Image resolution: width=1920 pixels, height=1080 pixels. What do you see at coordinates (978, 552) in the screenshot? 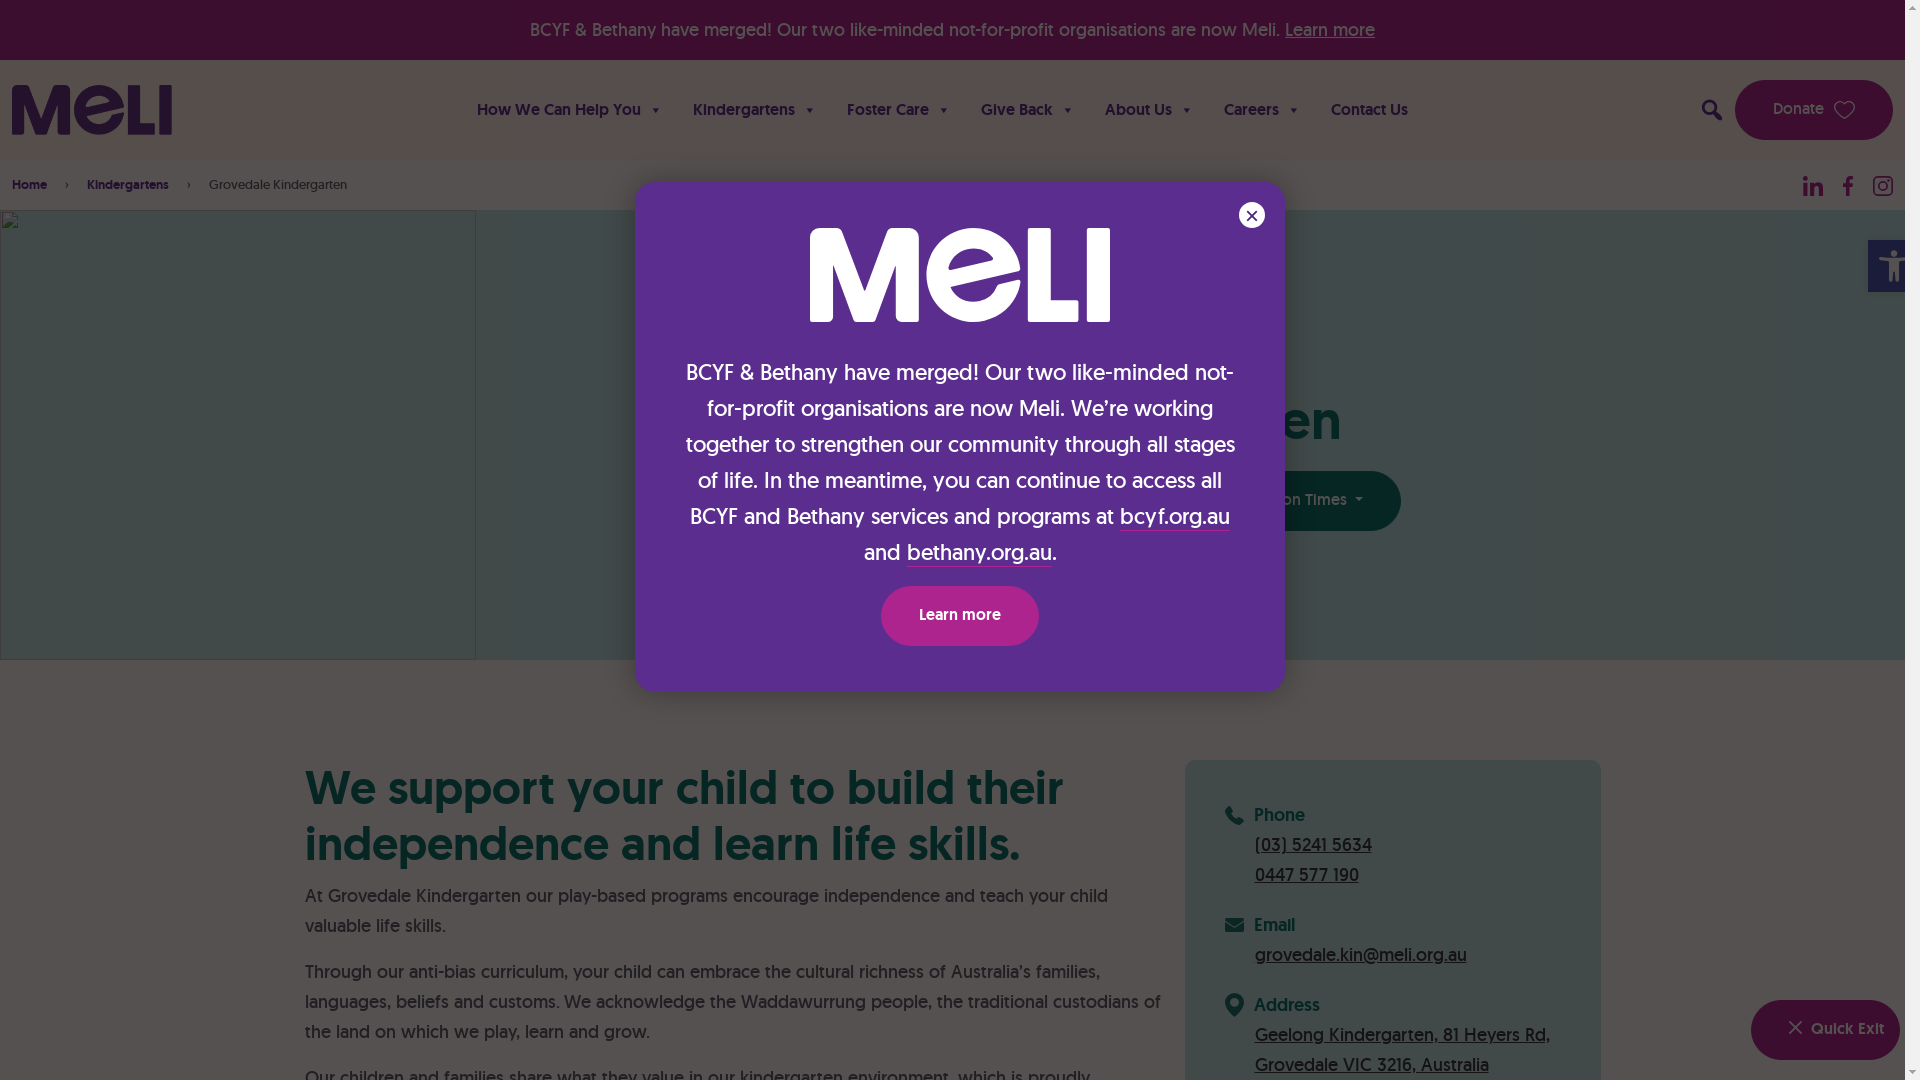
I see `bethany.org.au` at bounding box center [978, 552].